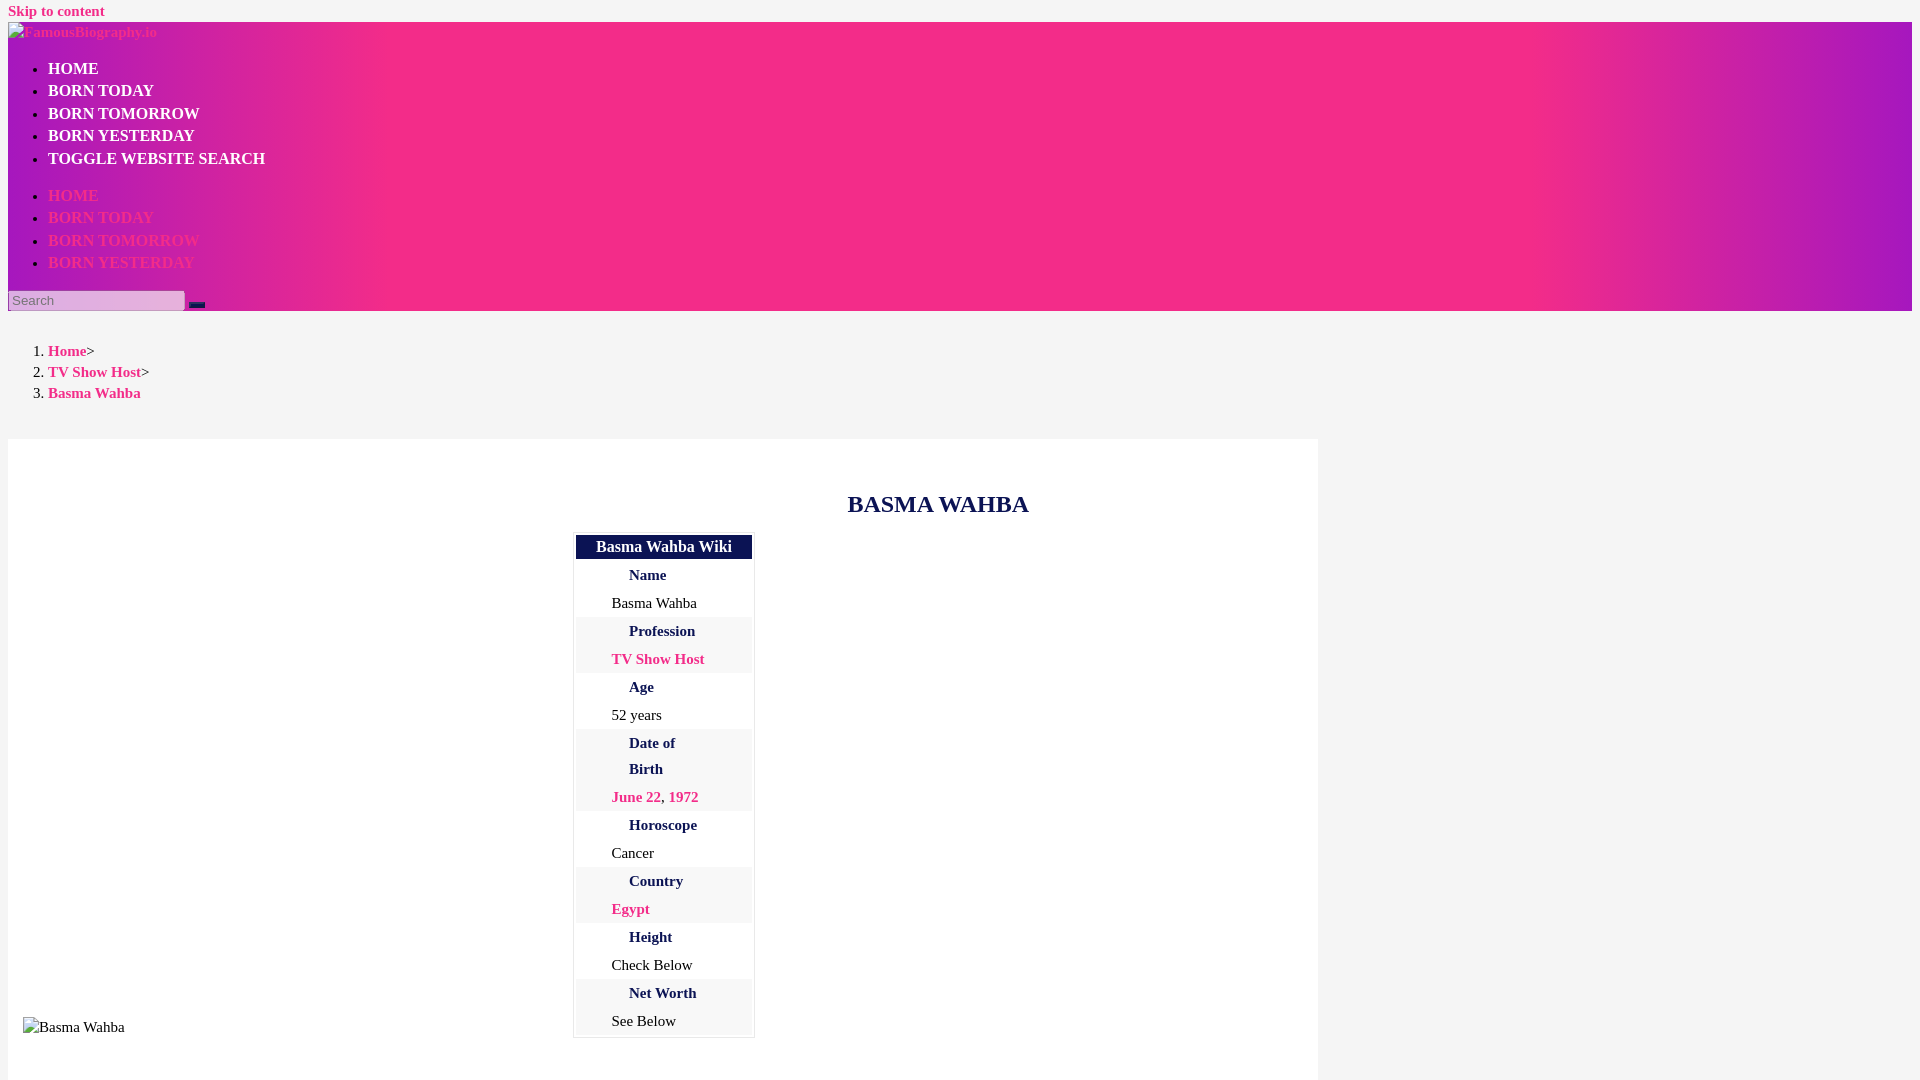 Image resolution: width=1920 pixels, height=1080 pixels. Describe the element at coordinates (94, 392) in the screenshot. I see `Basma Wahba` at that location.